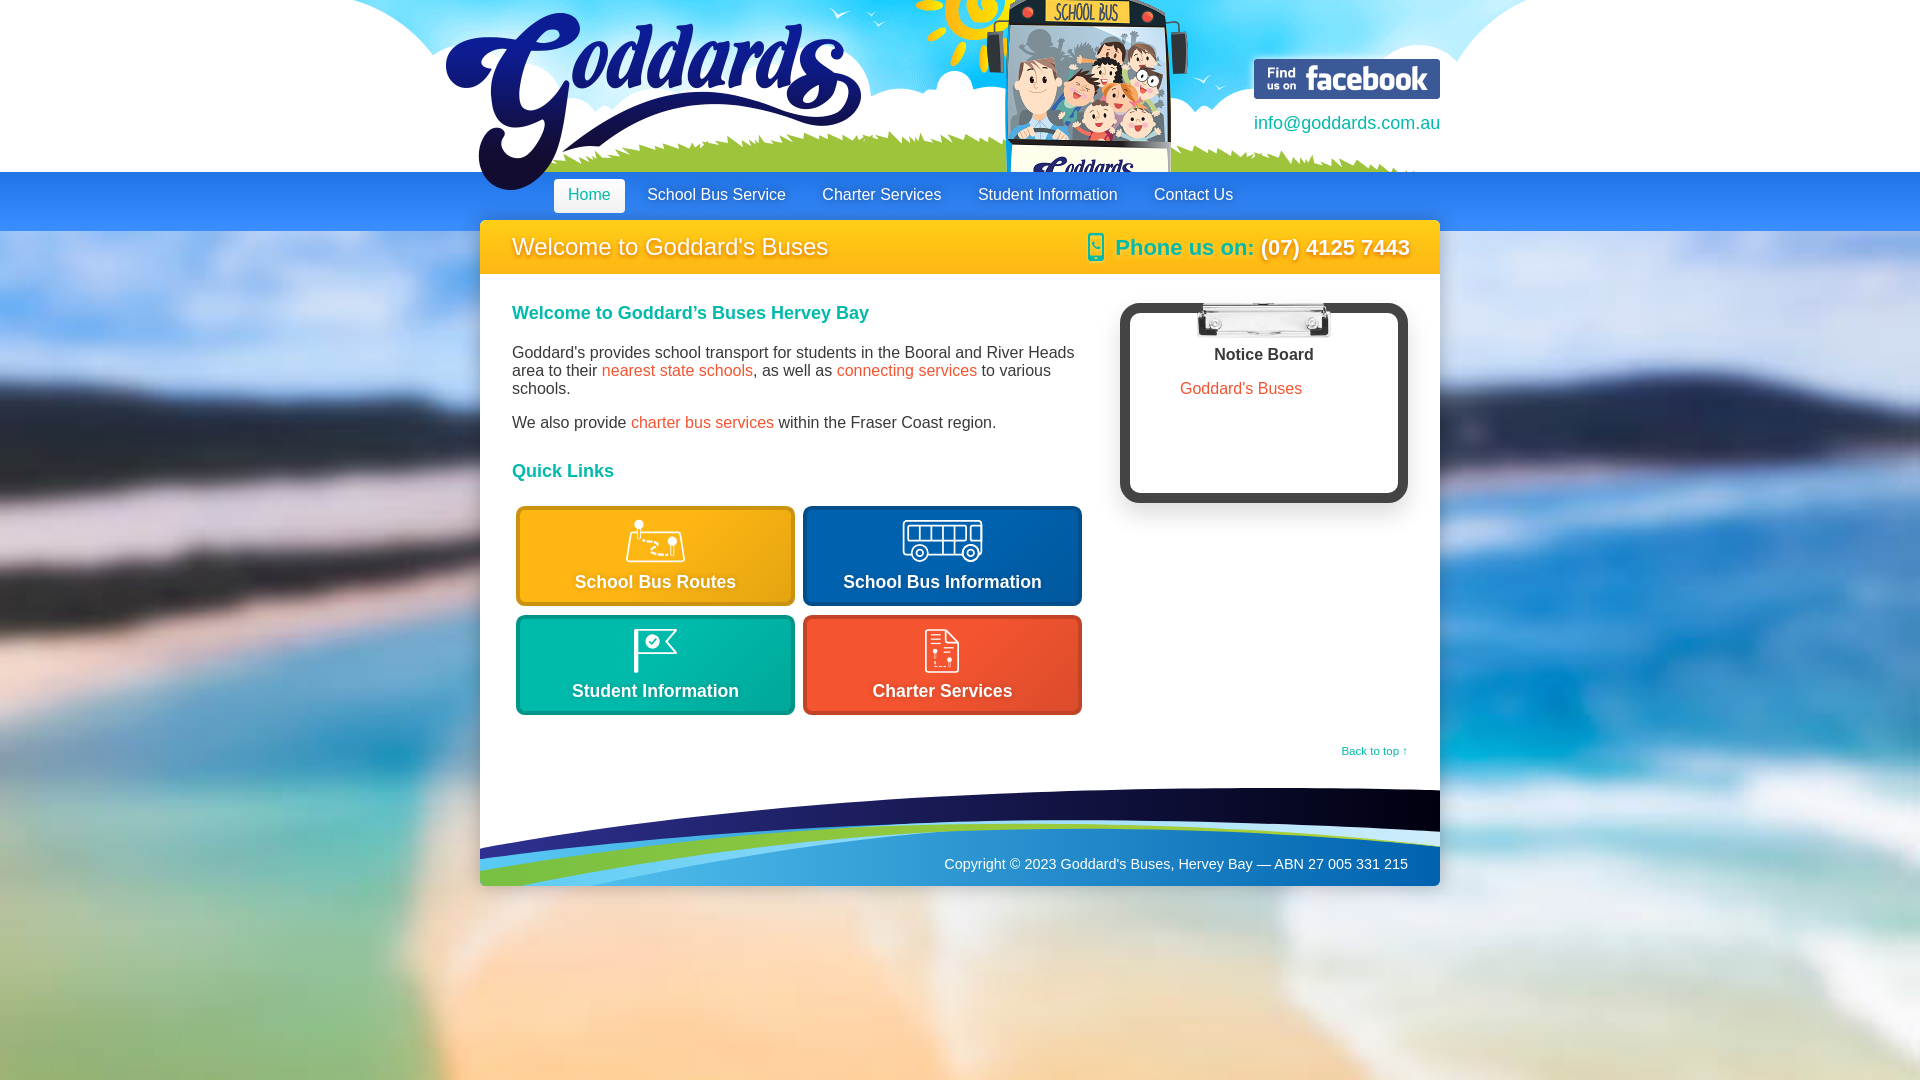 Image resolution: width=1920 pixels, height=1080 pixels. Describe the element at coordinates (1241, 388) in the screenshot. I see `Goddard's Buses` at that location.